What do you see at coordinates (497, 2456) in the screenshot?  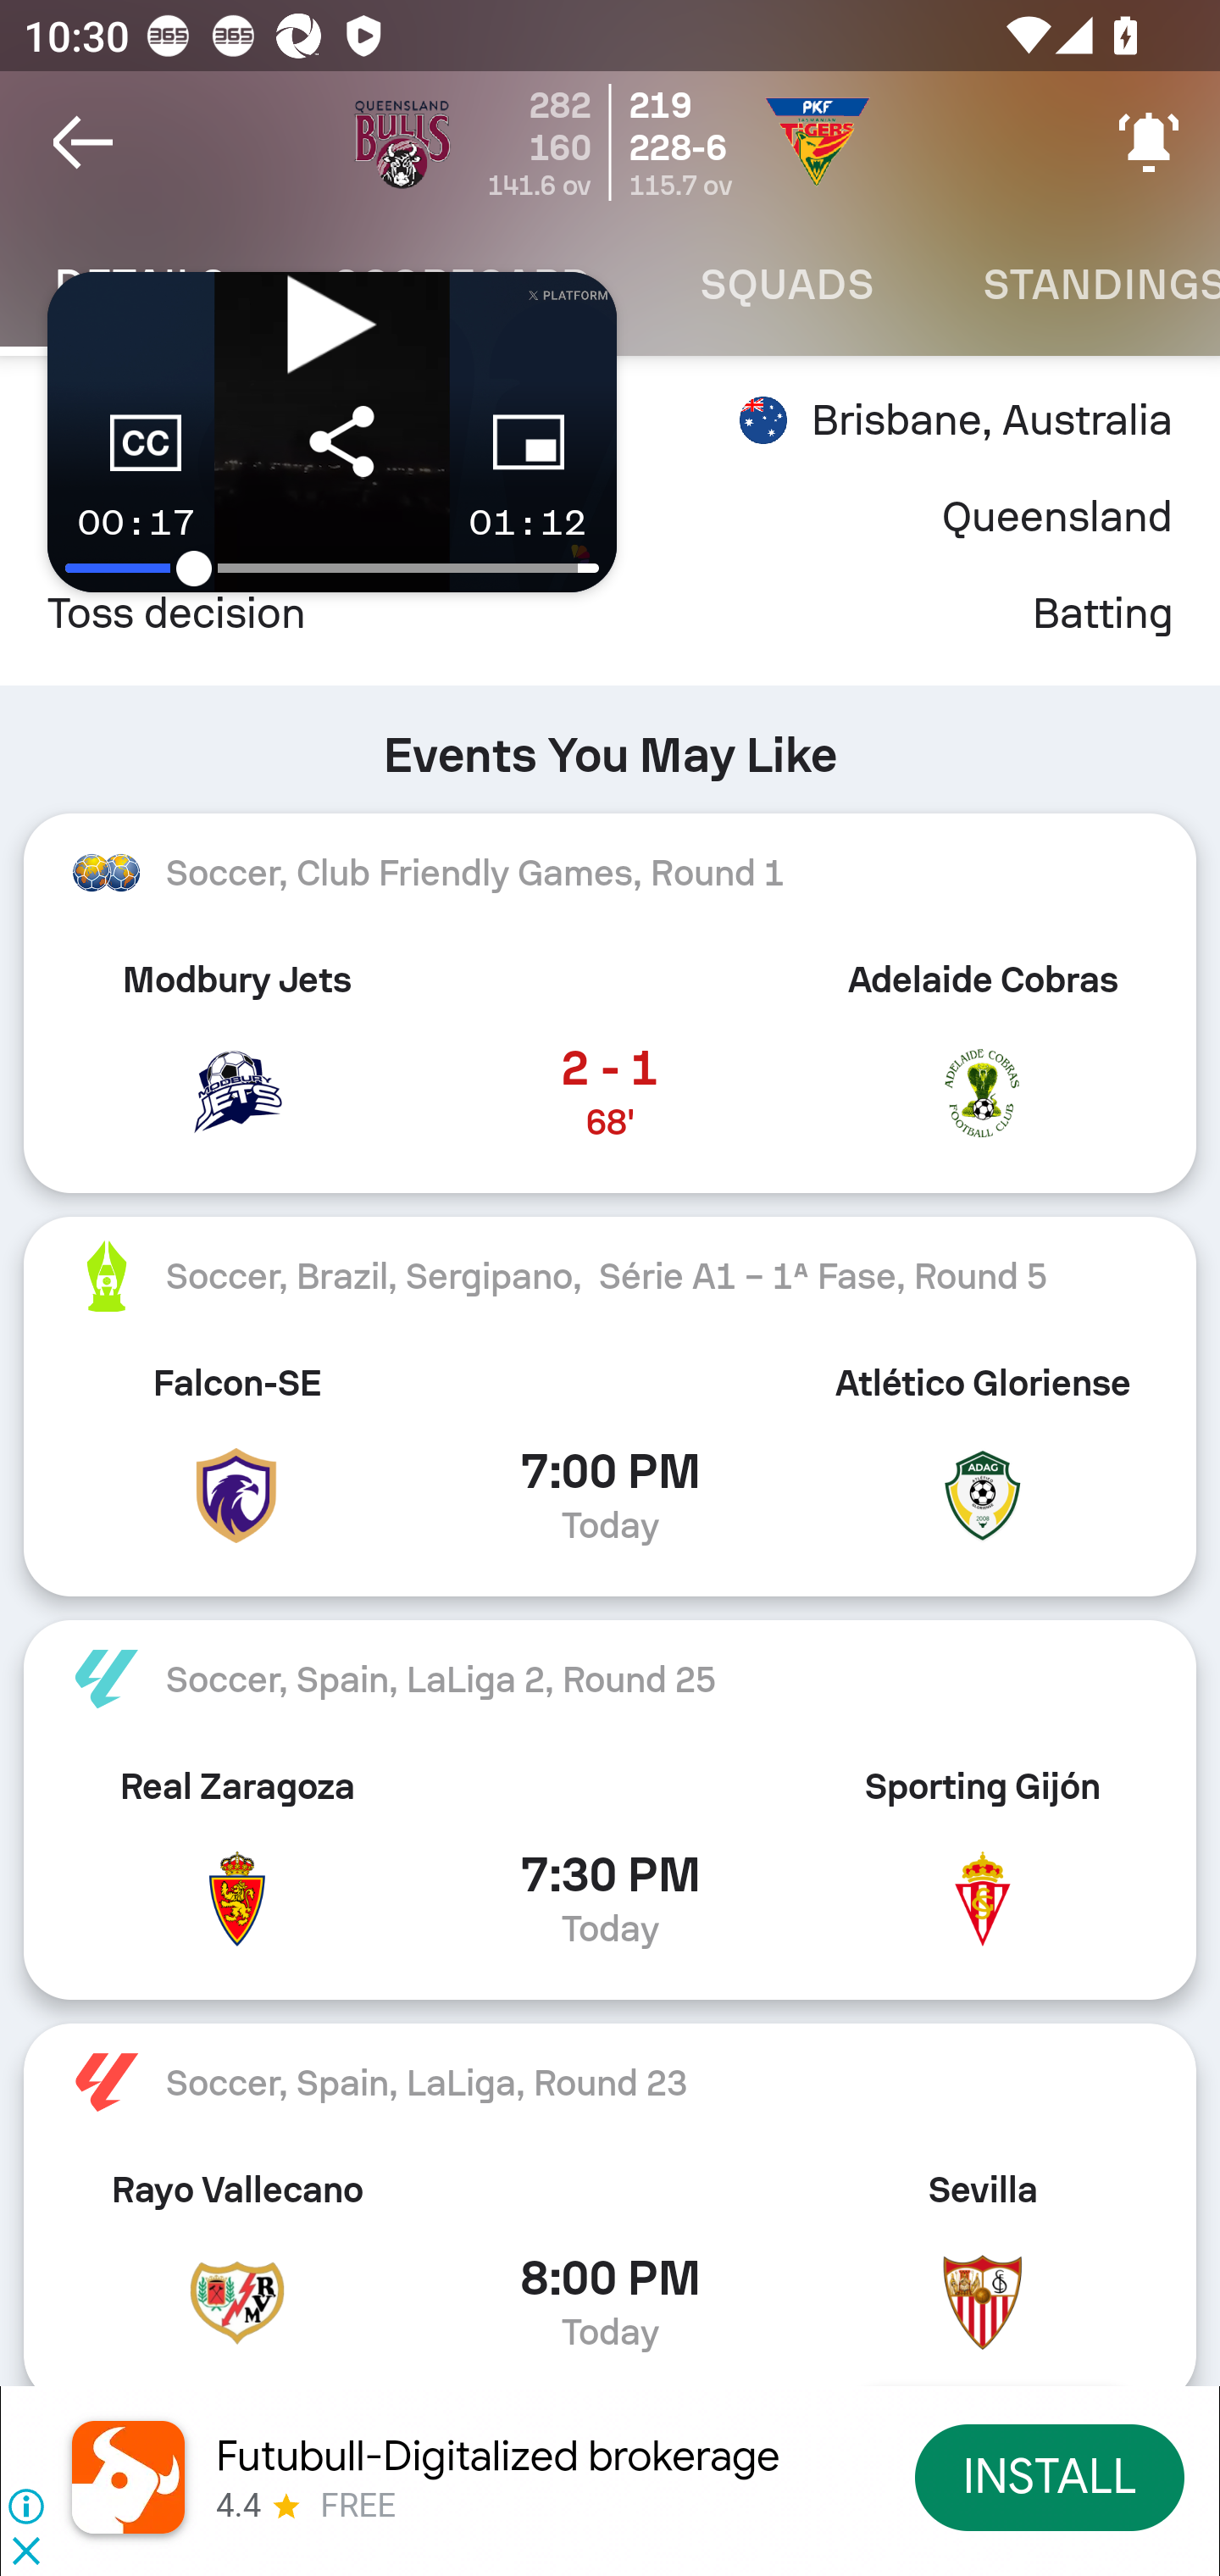 I see `Futubull-Digitalized brokerage` at bounding box center [497, 2456].